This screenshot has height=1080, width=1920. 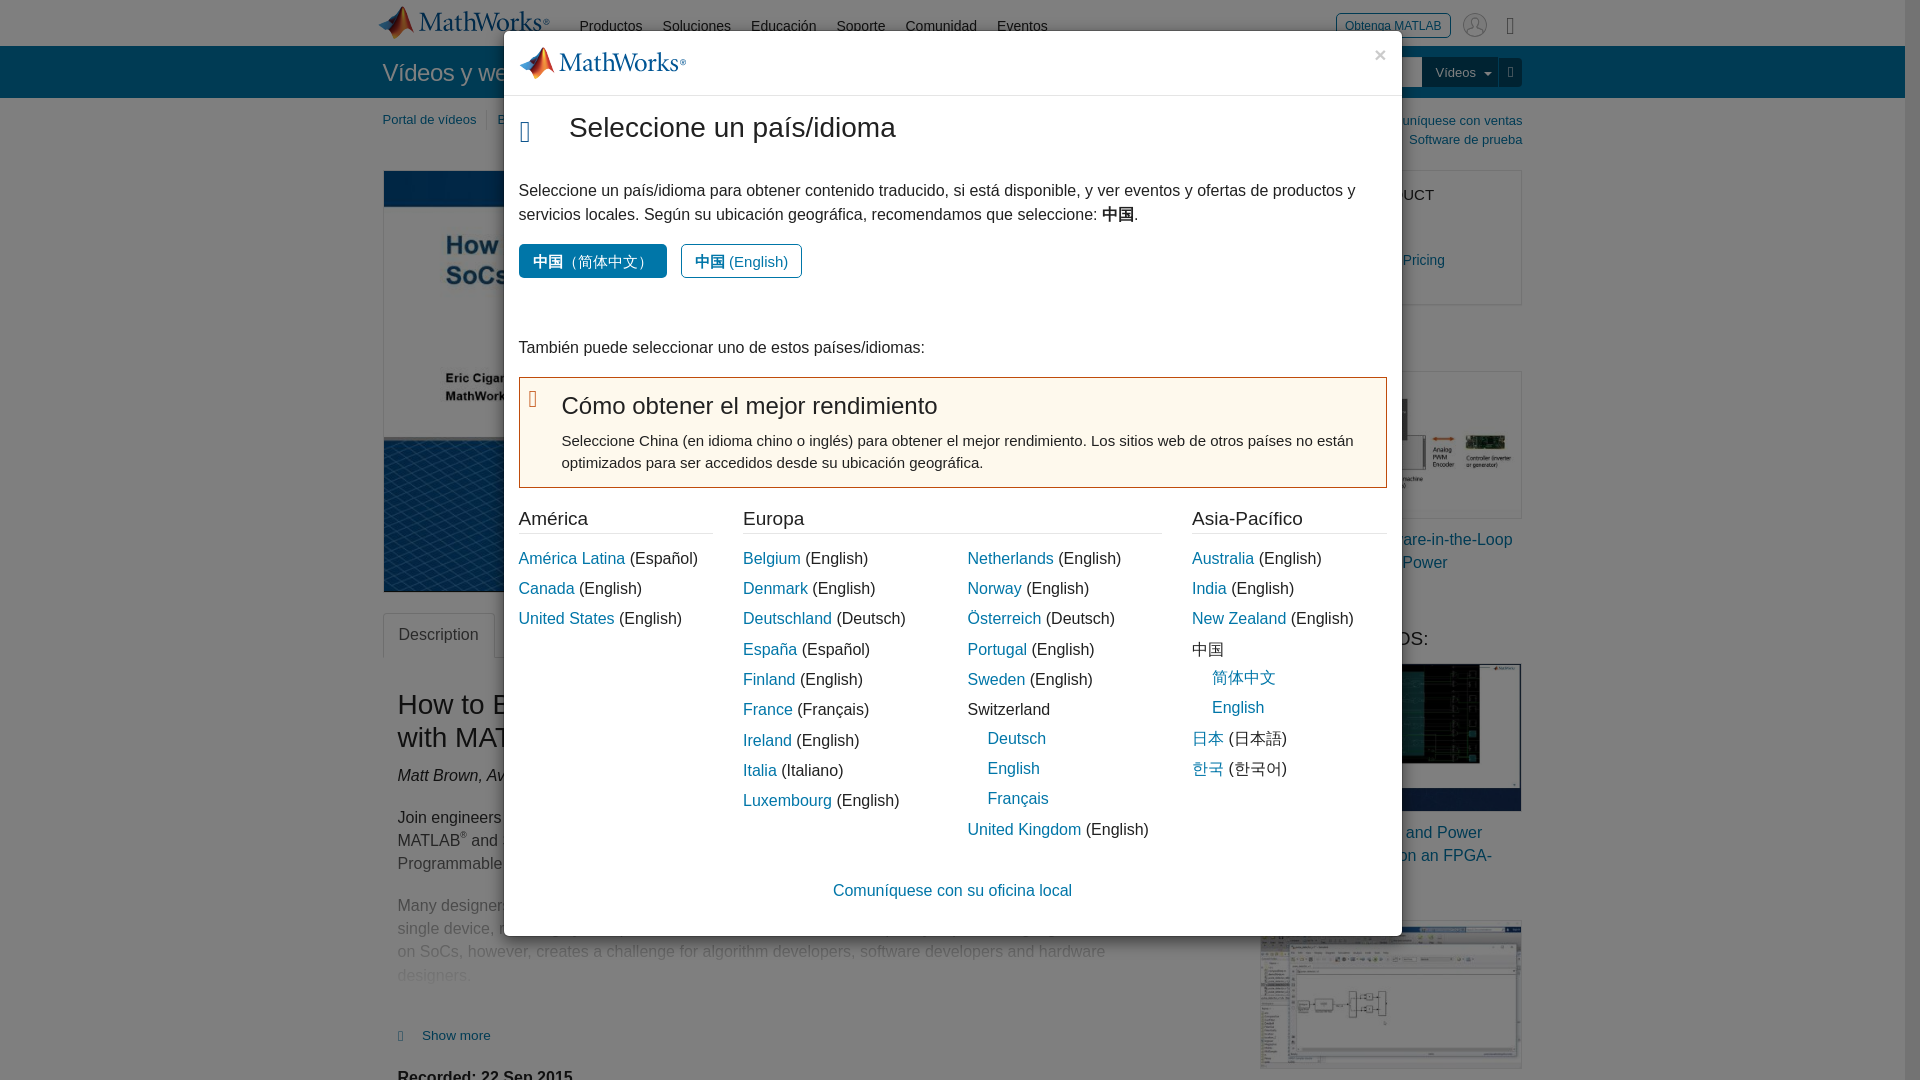 I want to click on Comunidad, so click(x=940, y=26).